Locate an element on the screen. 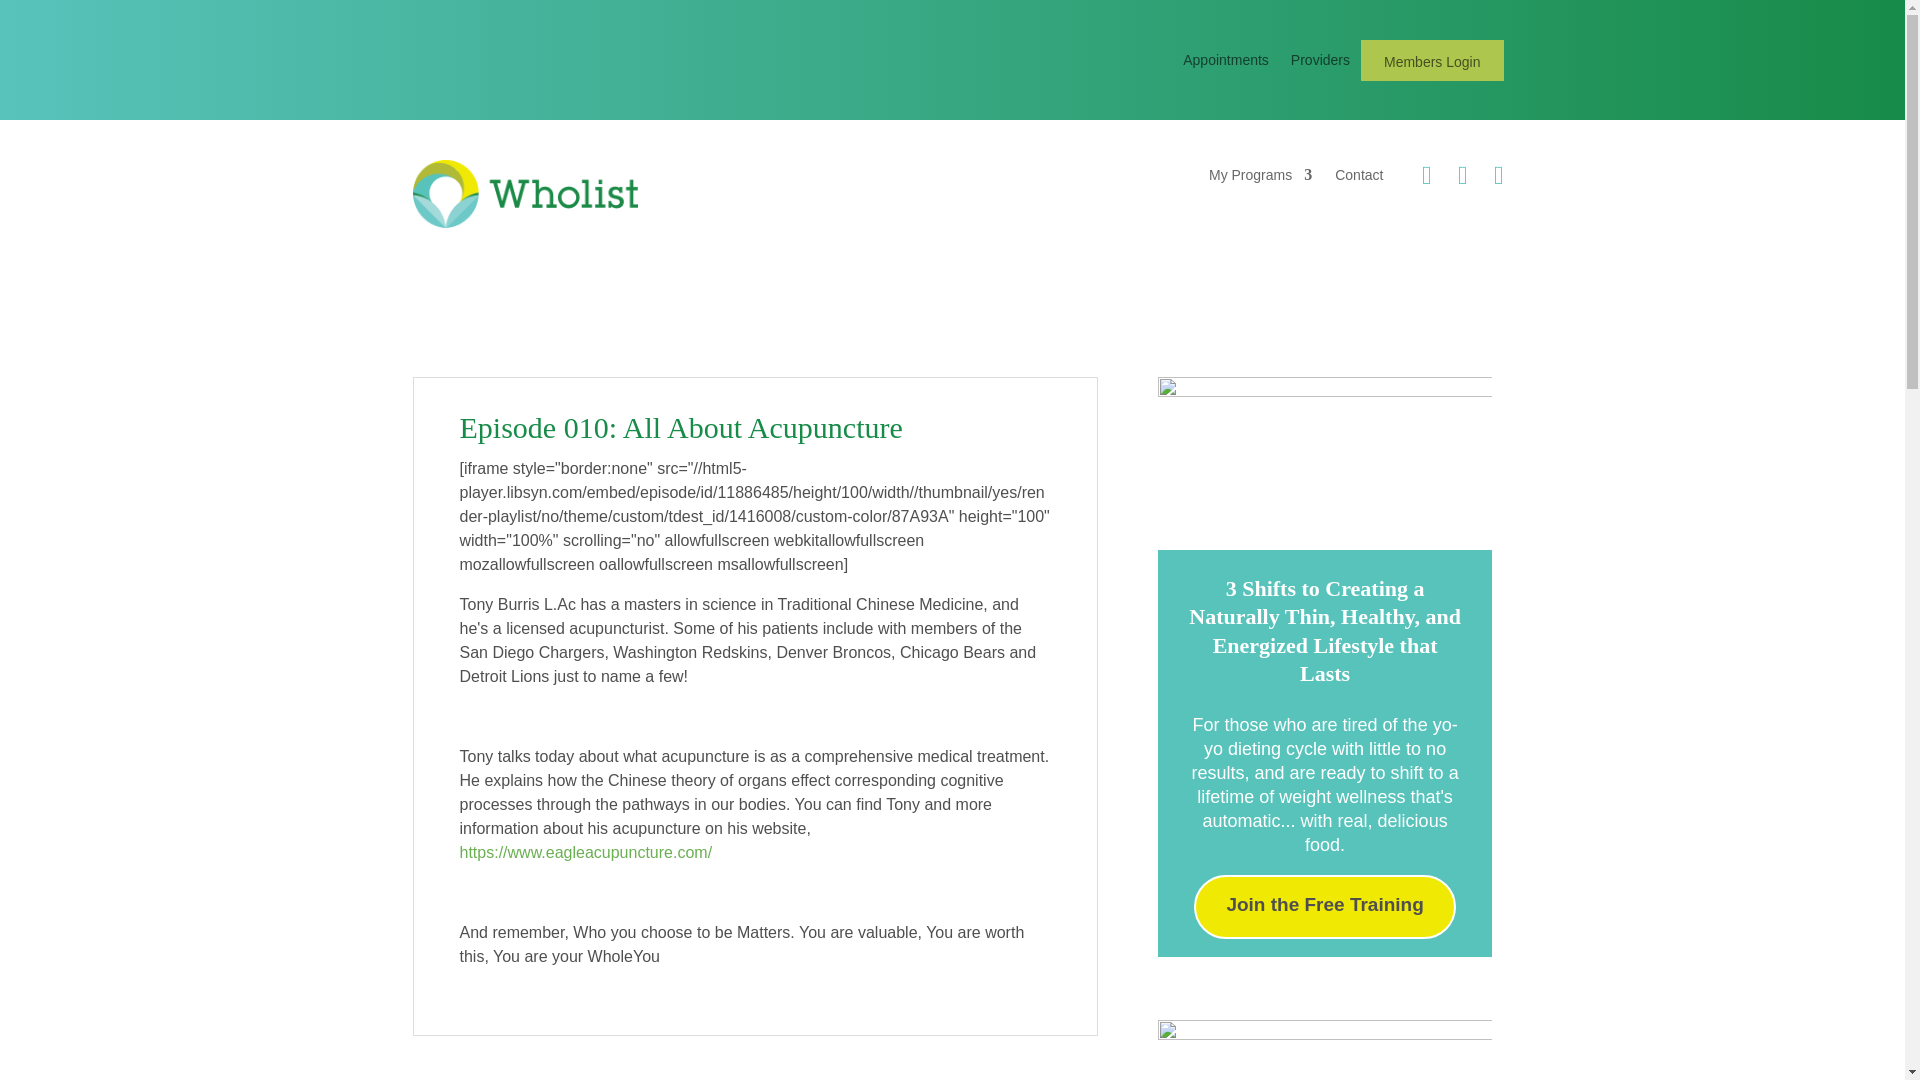 Image resolution: width=1920 pixels, height=1080 pixels. Providers is located at coordinates (1320, 66).